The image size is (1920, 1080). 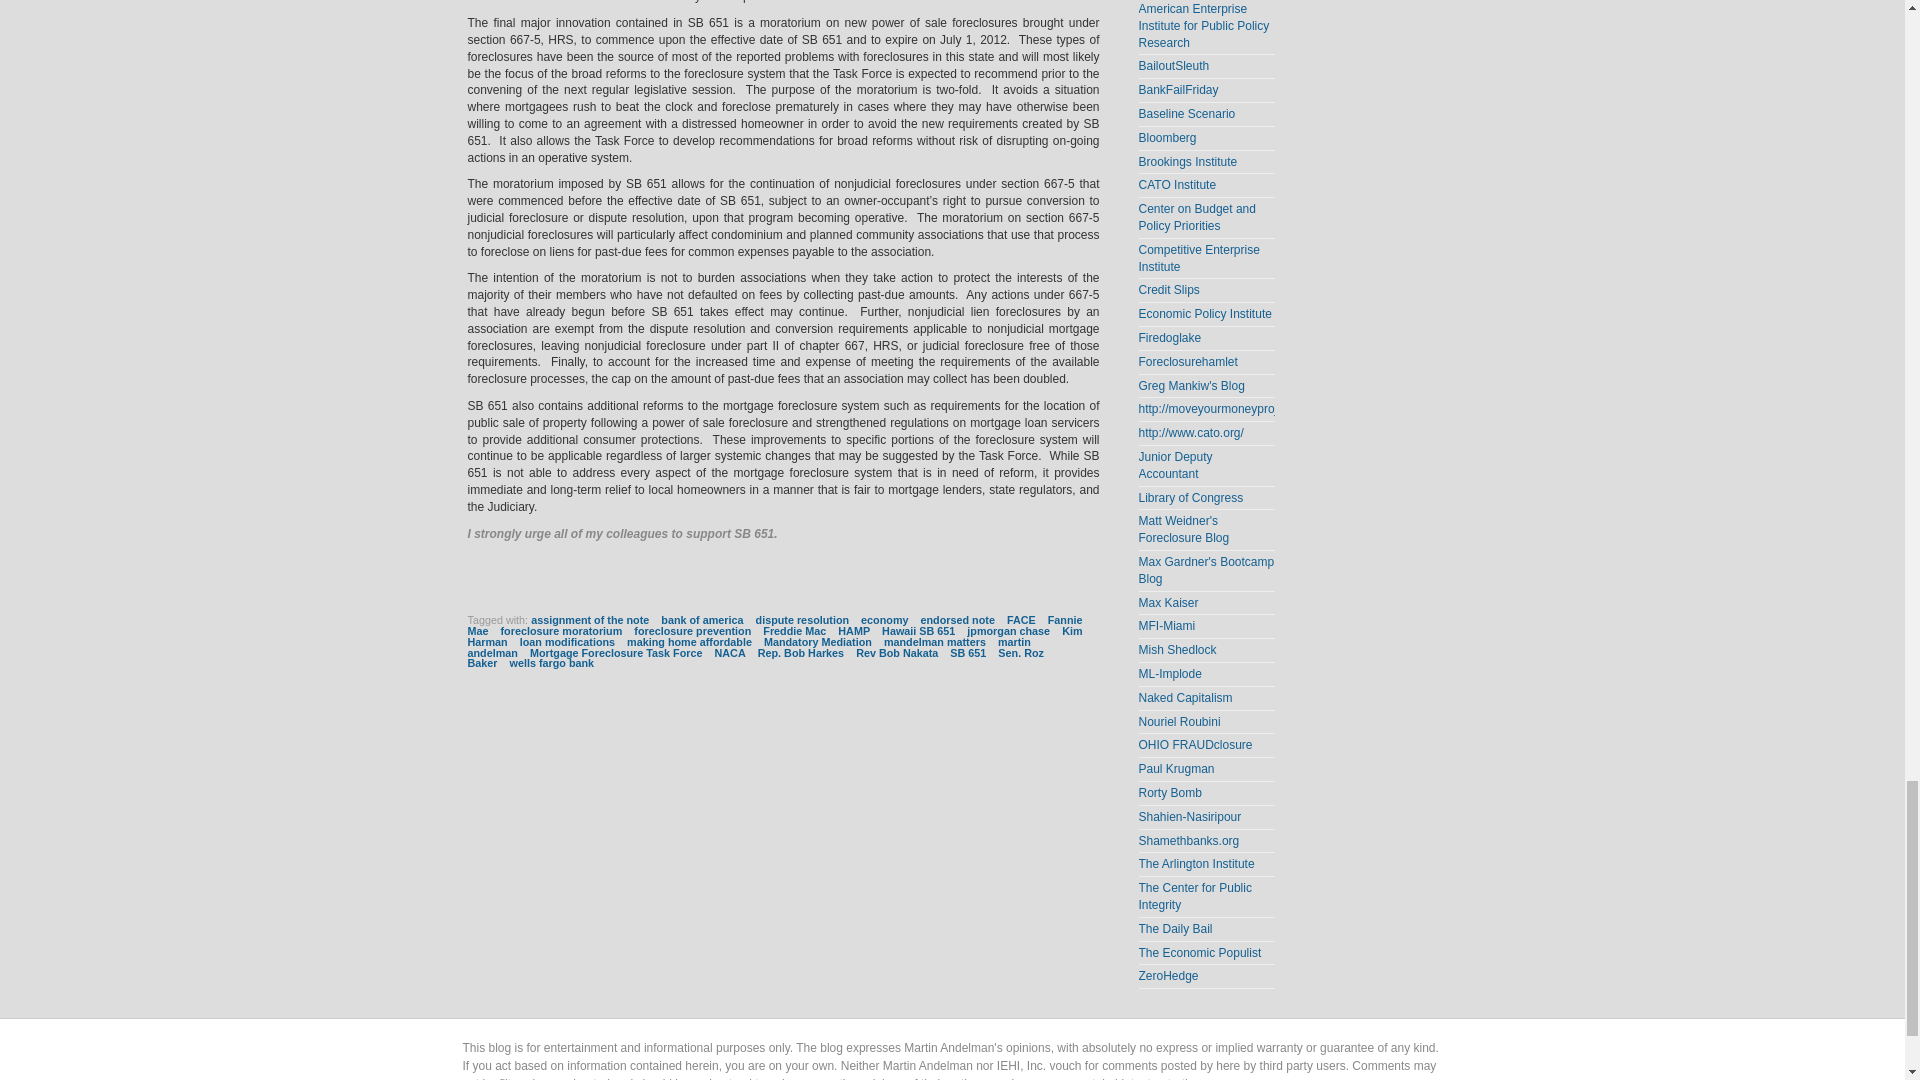 I want to click on economy, so click(x=884, y=620).